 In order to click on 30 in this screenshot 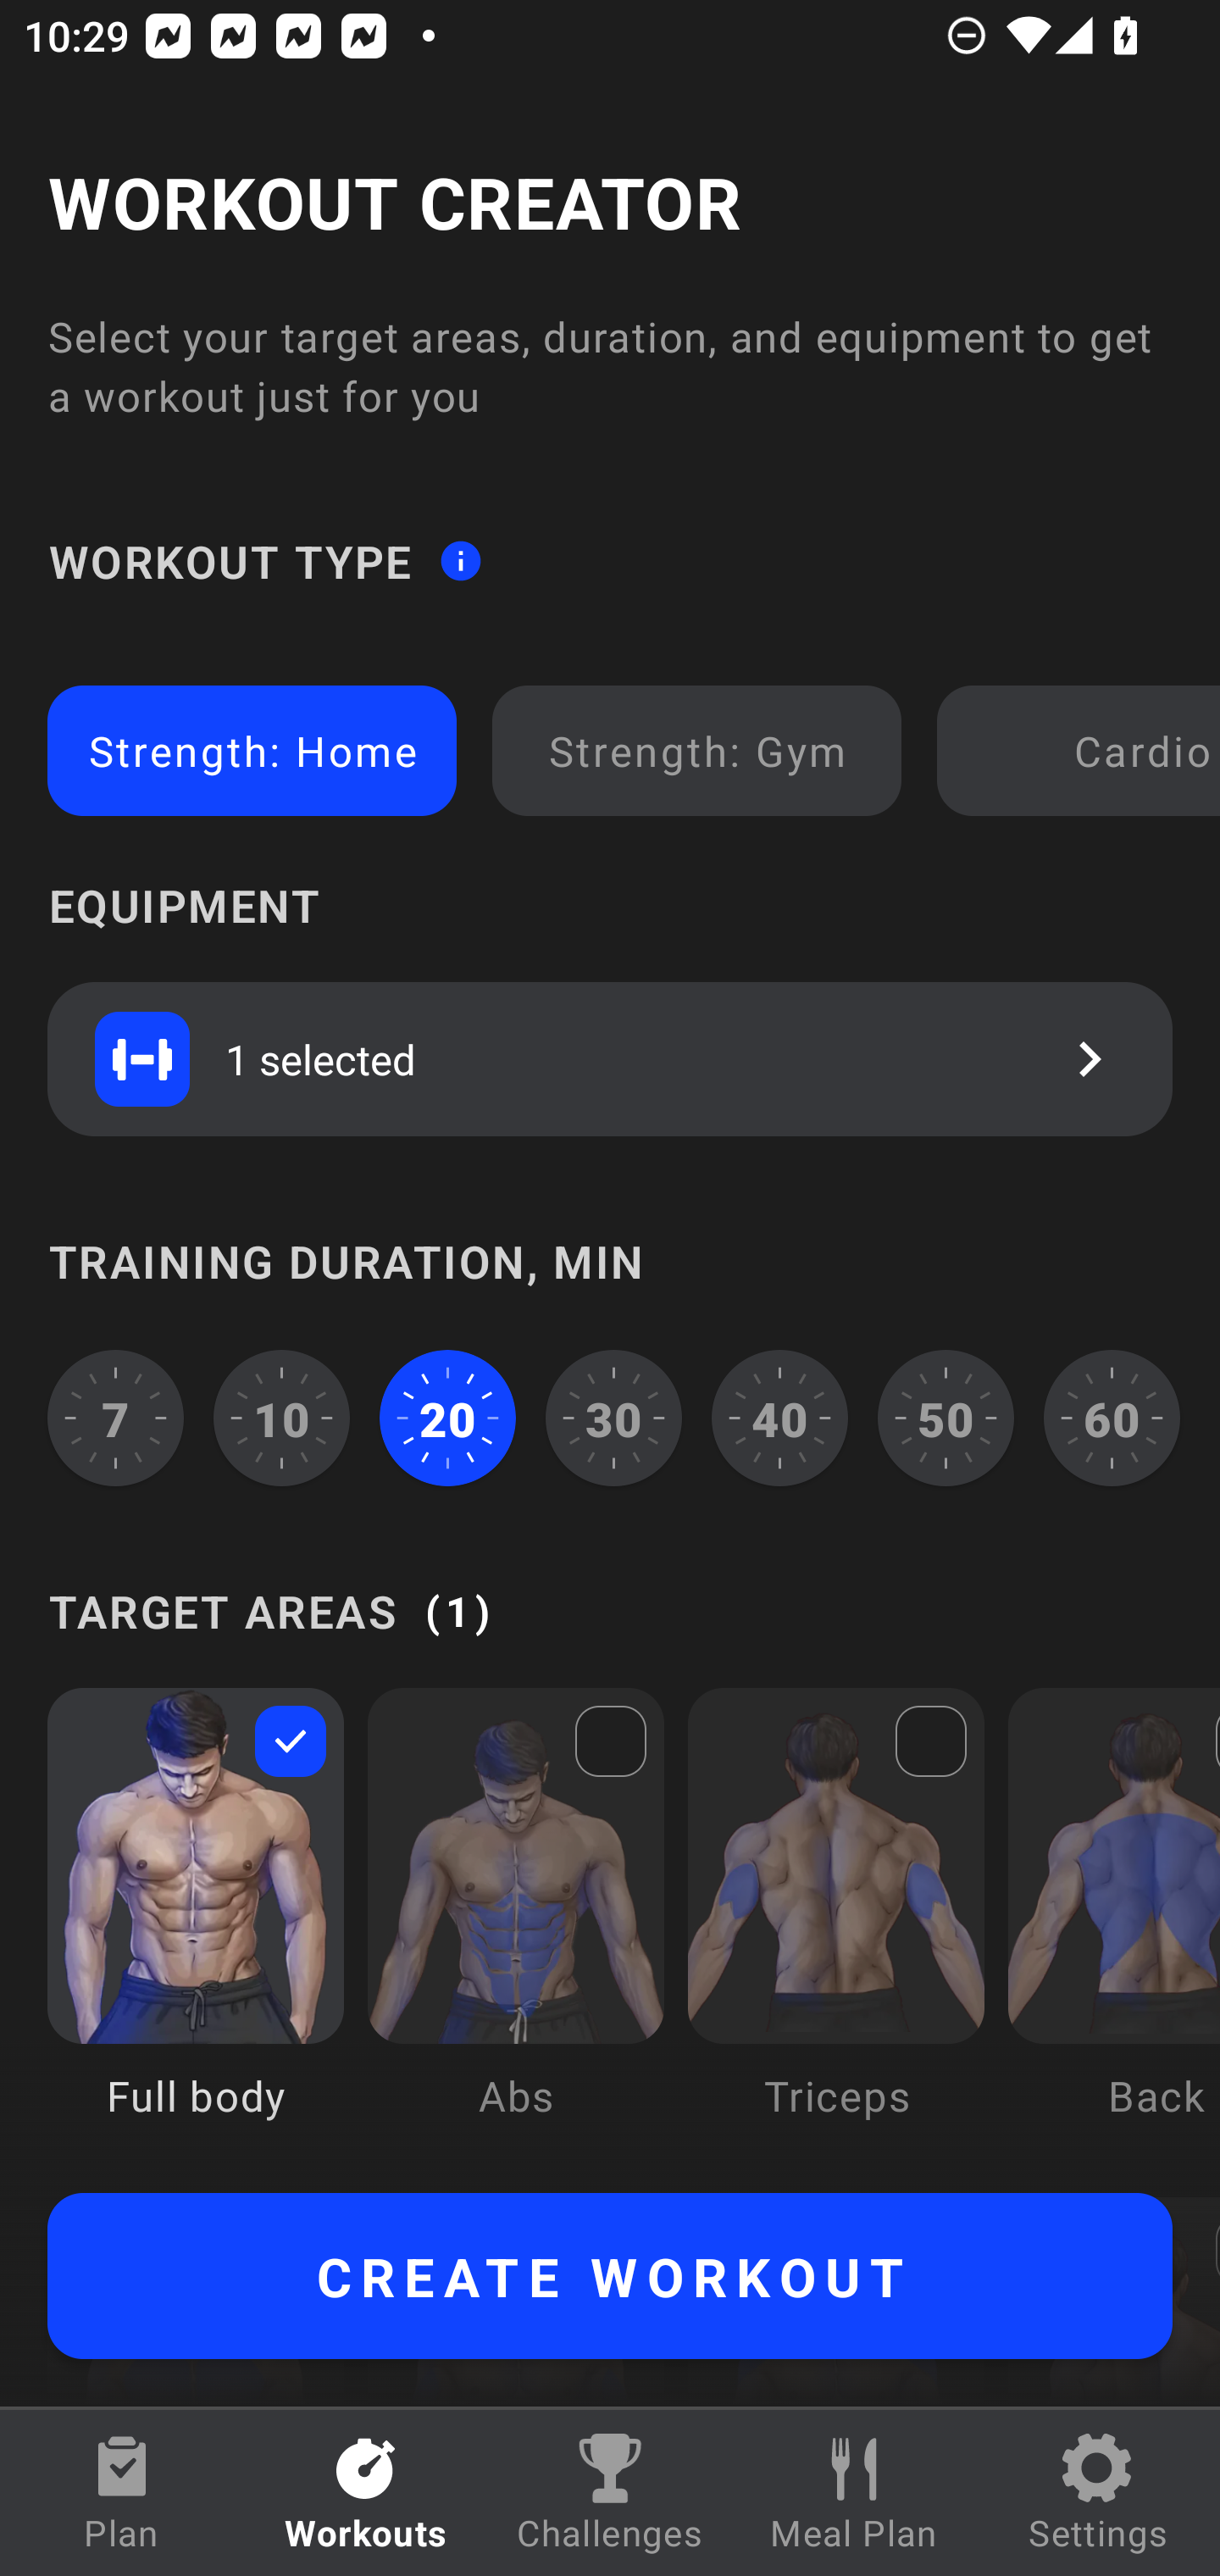, I will do `click(613, 1418)`.